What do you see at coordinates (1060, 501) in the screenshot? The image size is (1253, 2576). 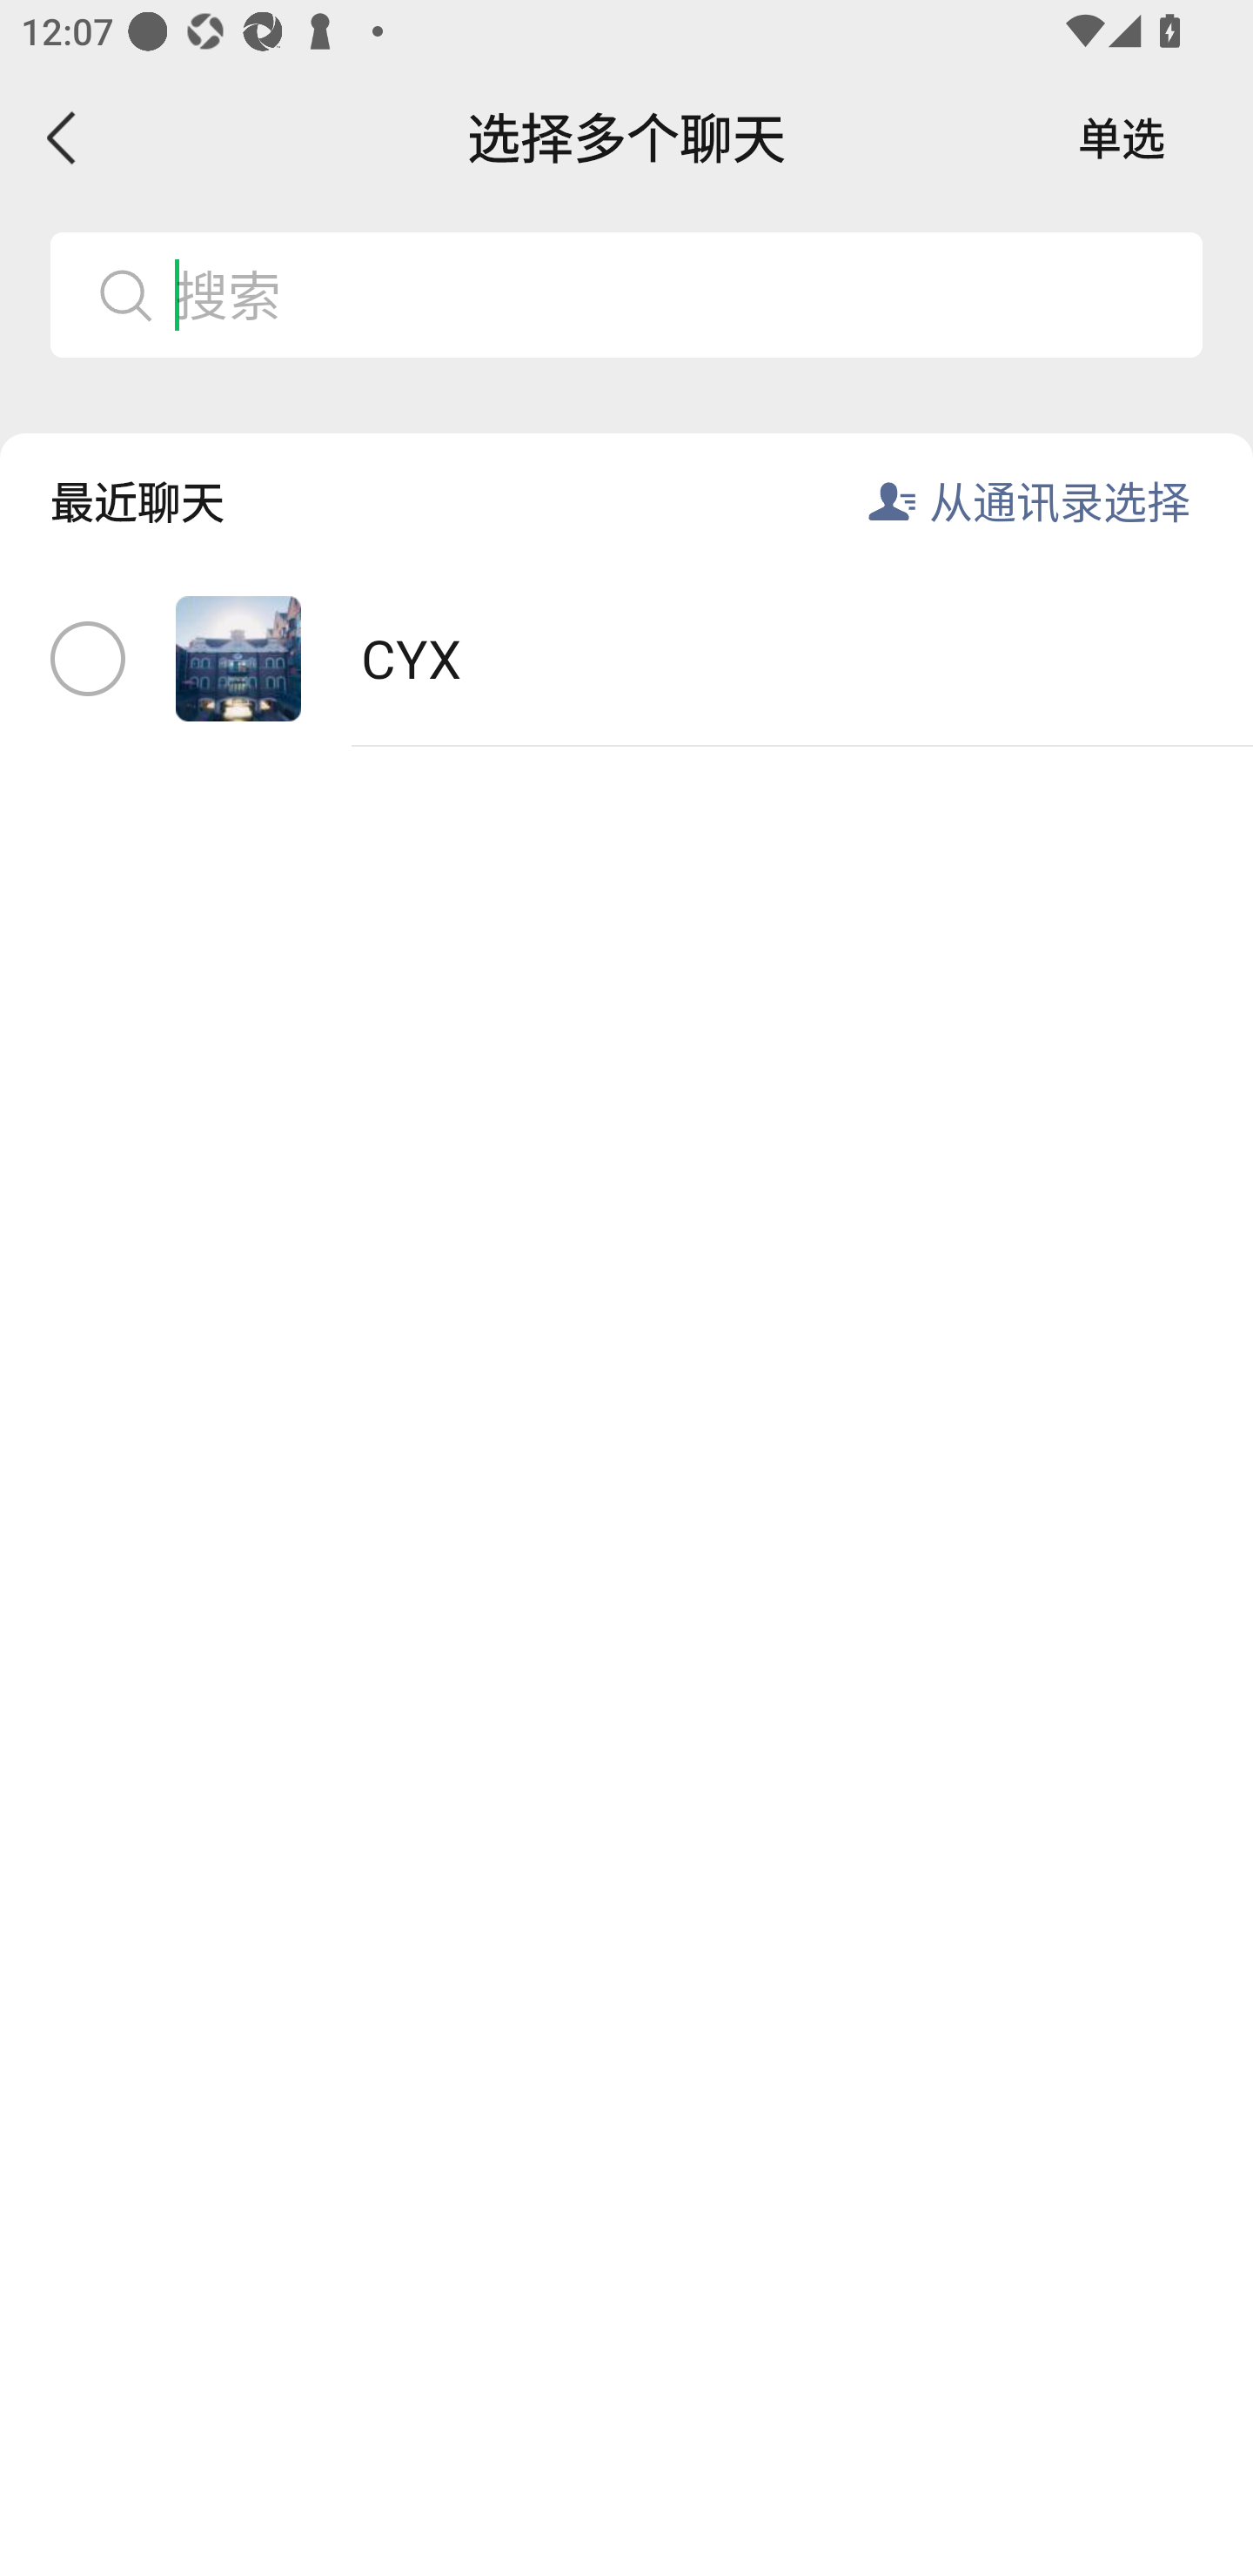 I see `从通讯录选择` at bounding box center [1060, 501].